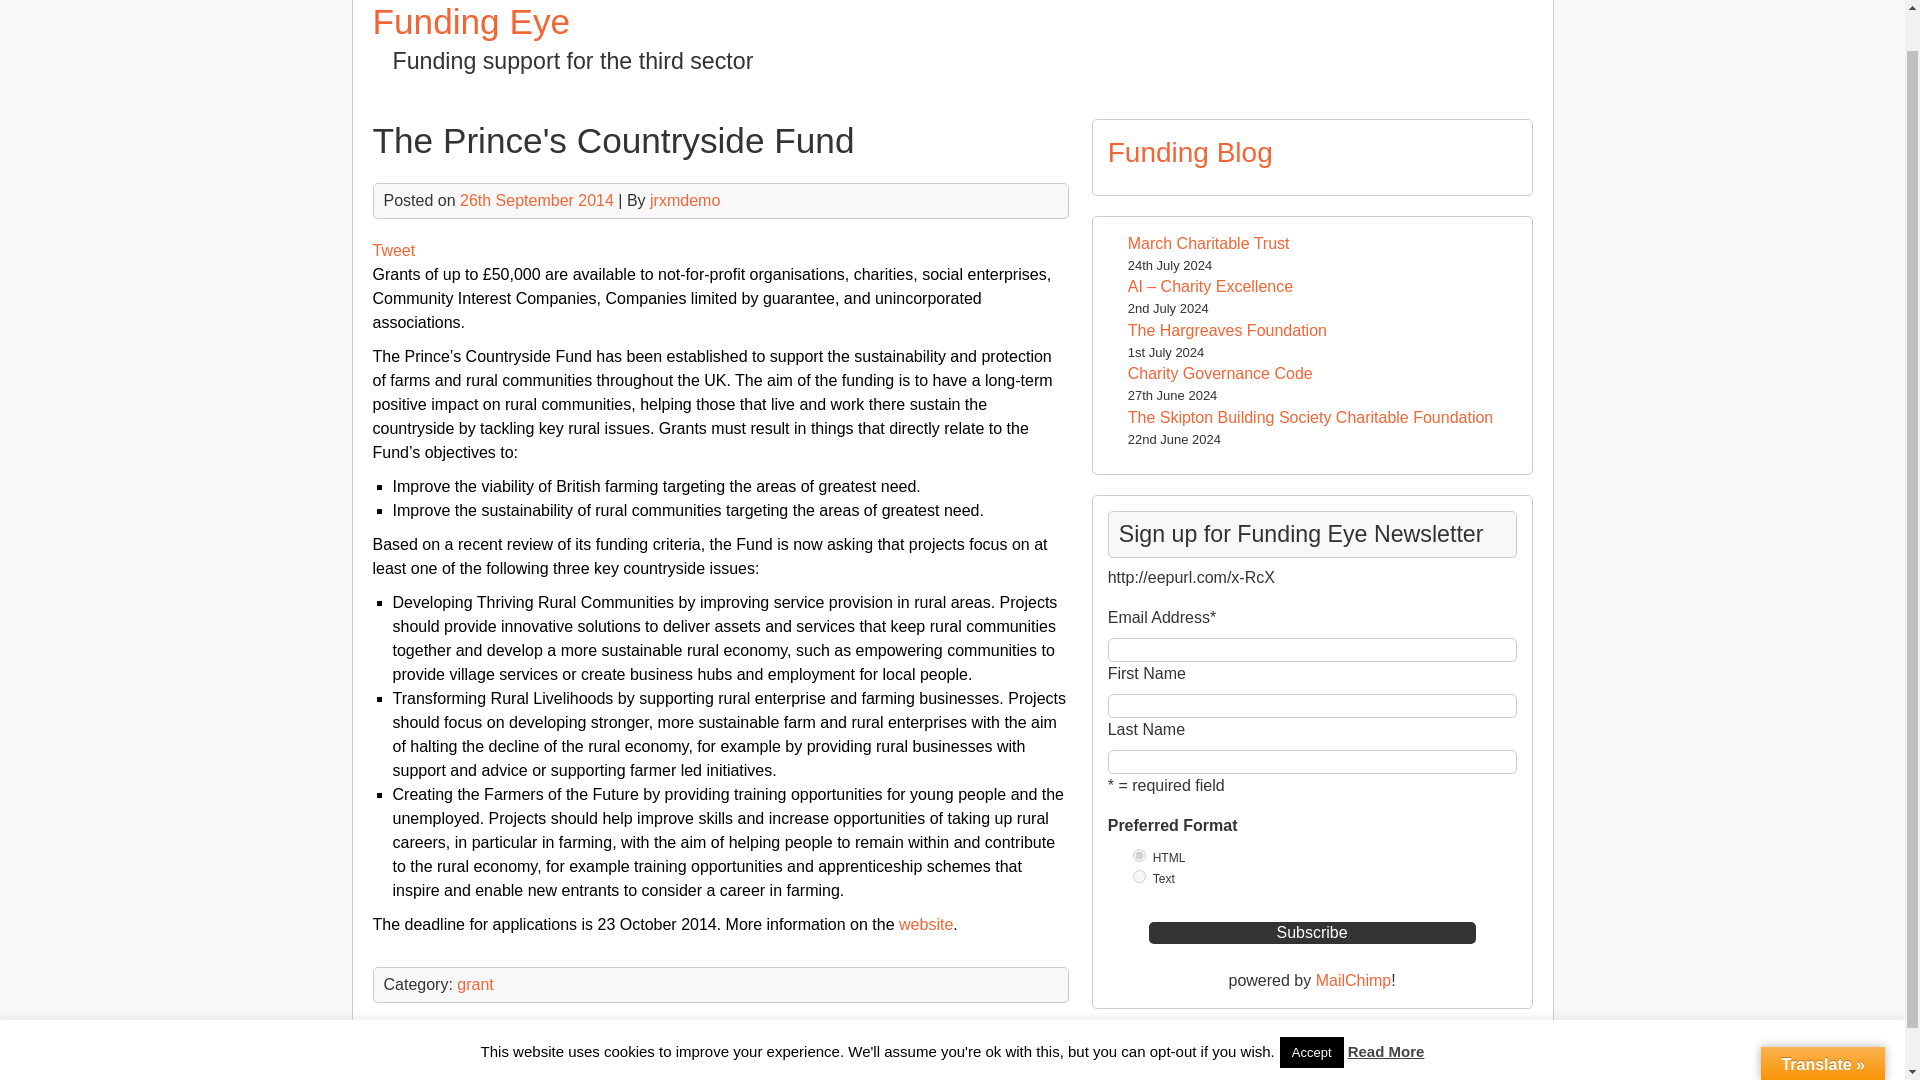  Describe the element at coordinates (474, 984) in the screenshot. I see `grant` at that location.